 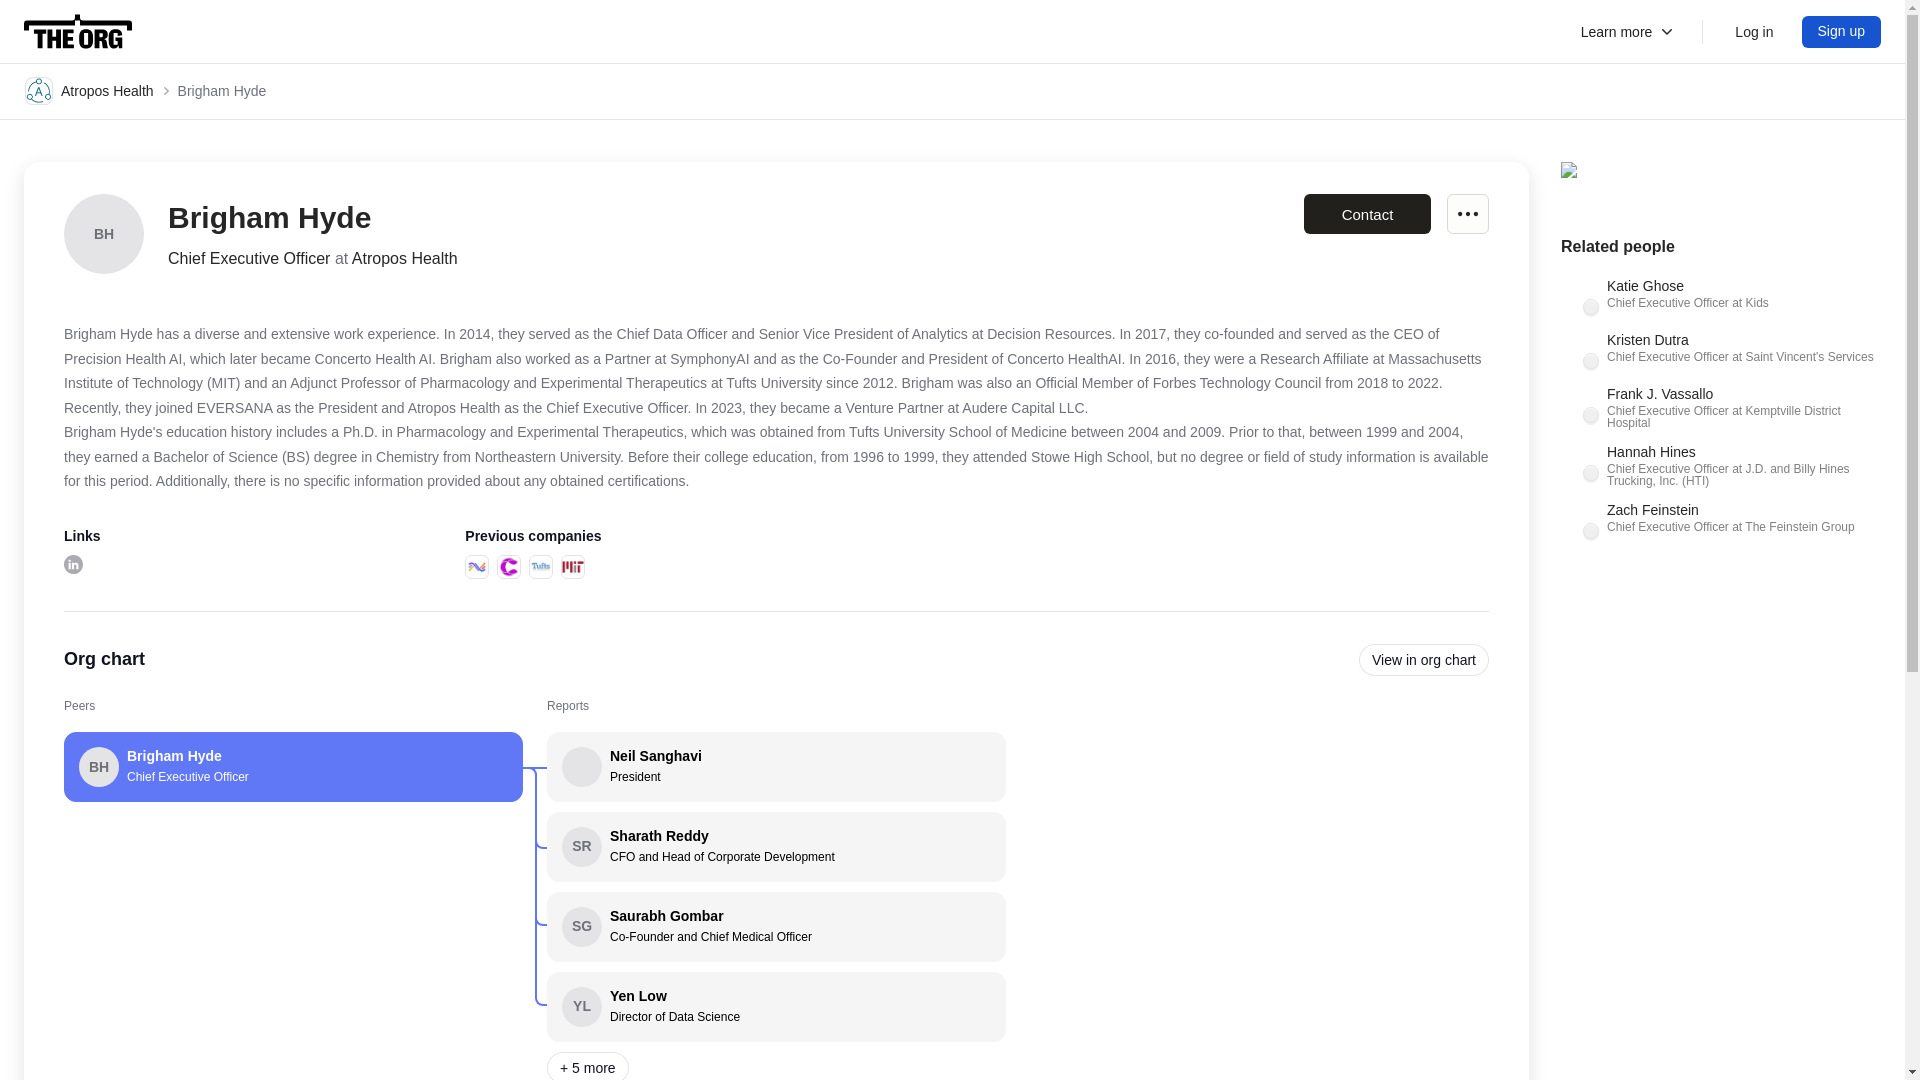 I want to click on Sign up, so click(x=1842, y=32).